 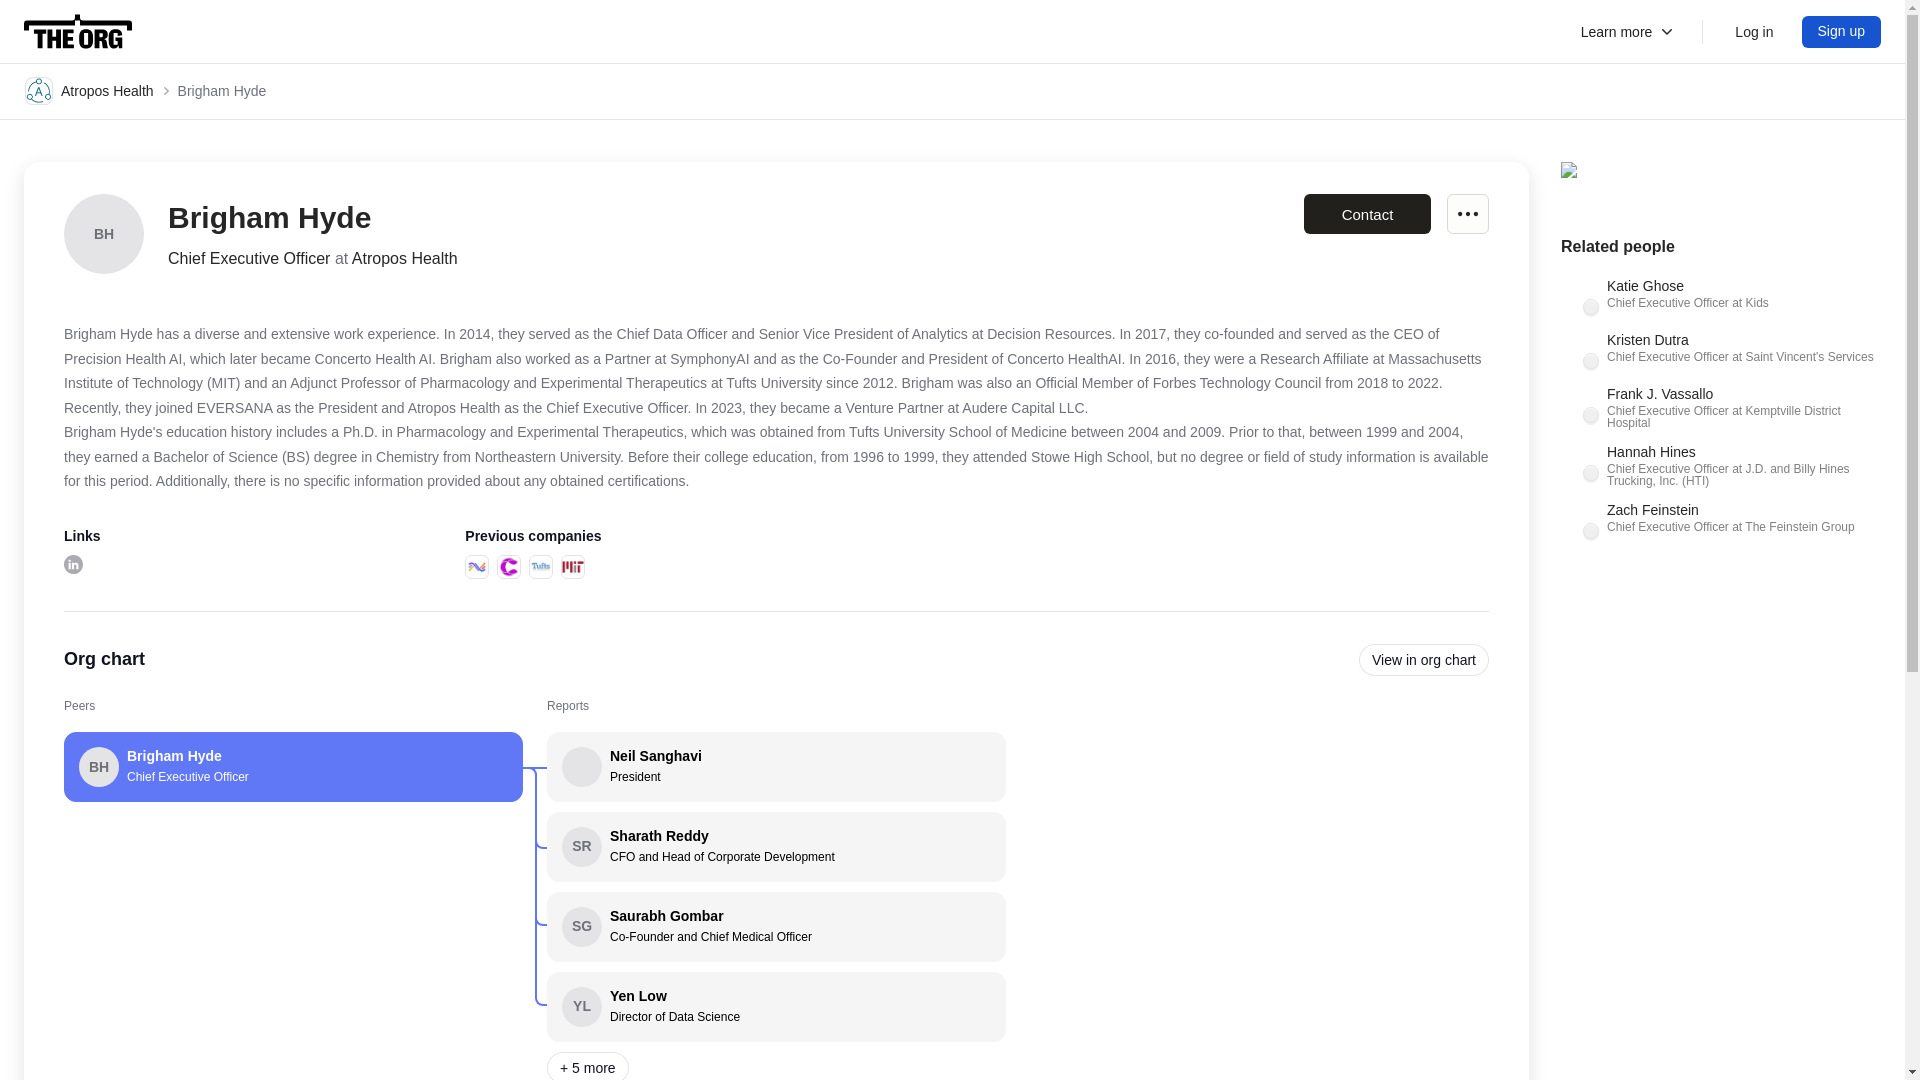 I want to click on Sign up, so click(x=1842, y=32).